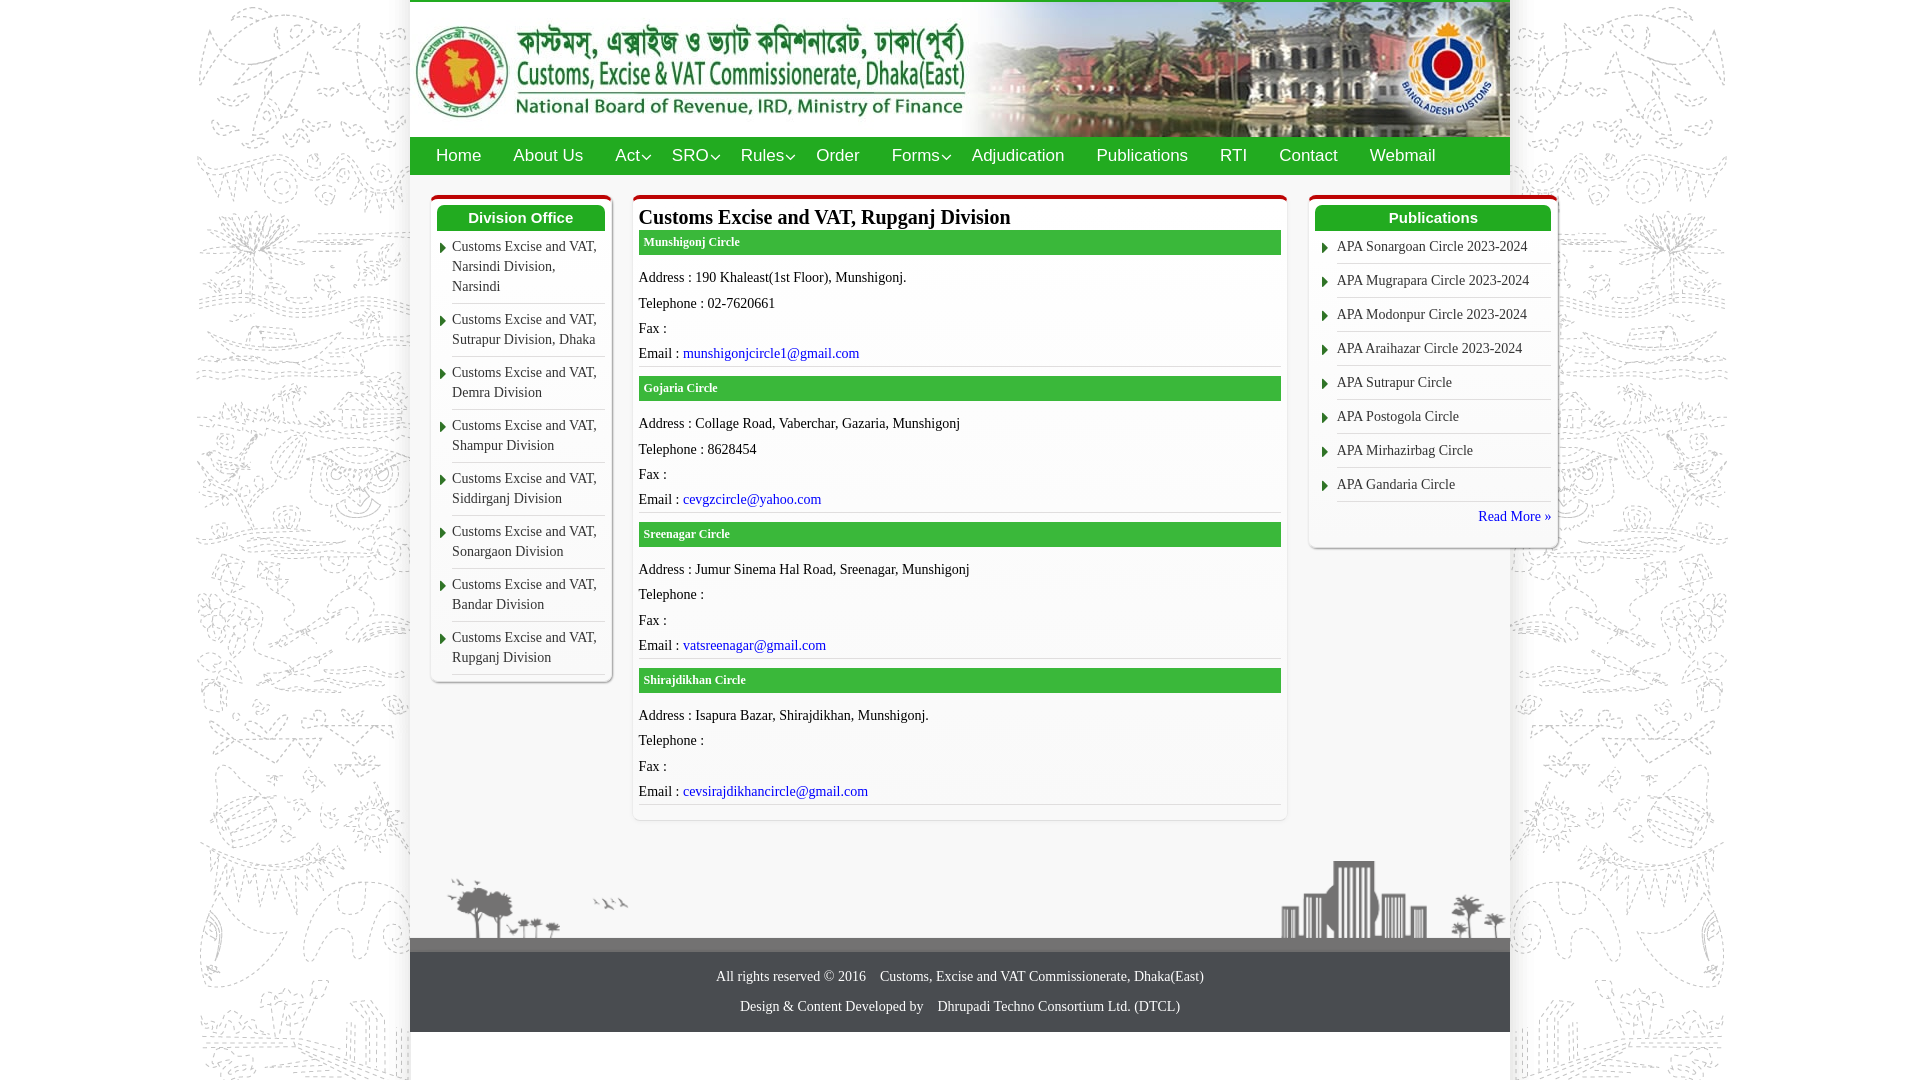 Image resolution: width=1920 pixels, height=1080 pixels. Describe the element at coordinates (776, 792) in the screenshot. I see `cevsirajdikhancircle@gmail.com` at that location.